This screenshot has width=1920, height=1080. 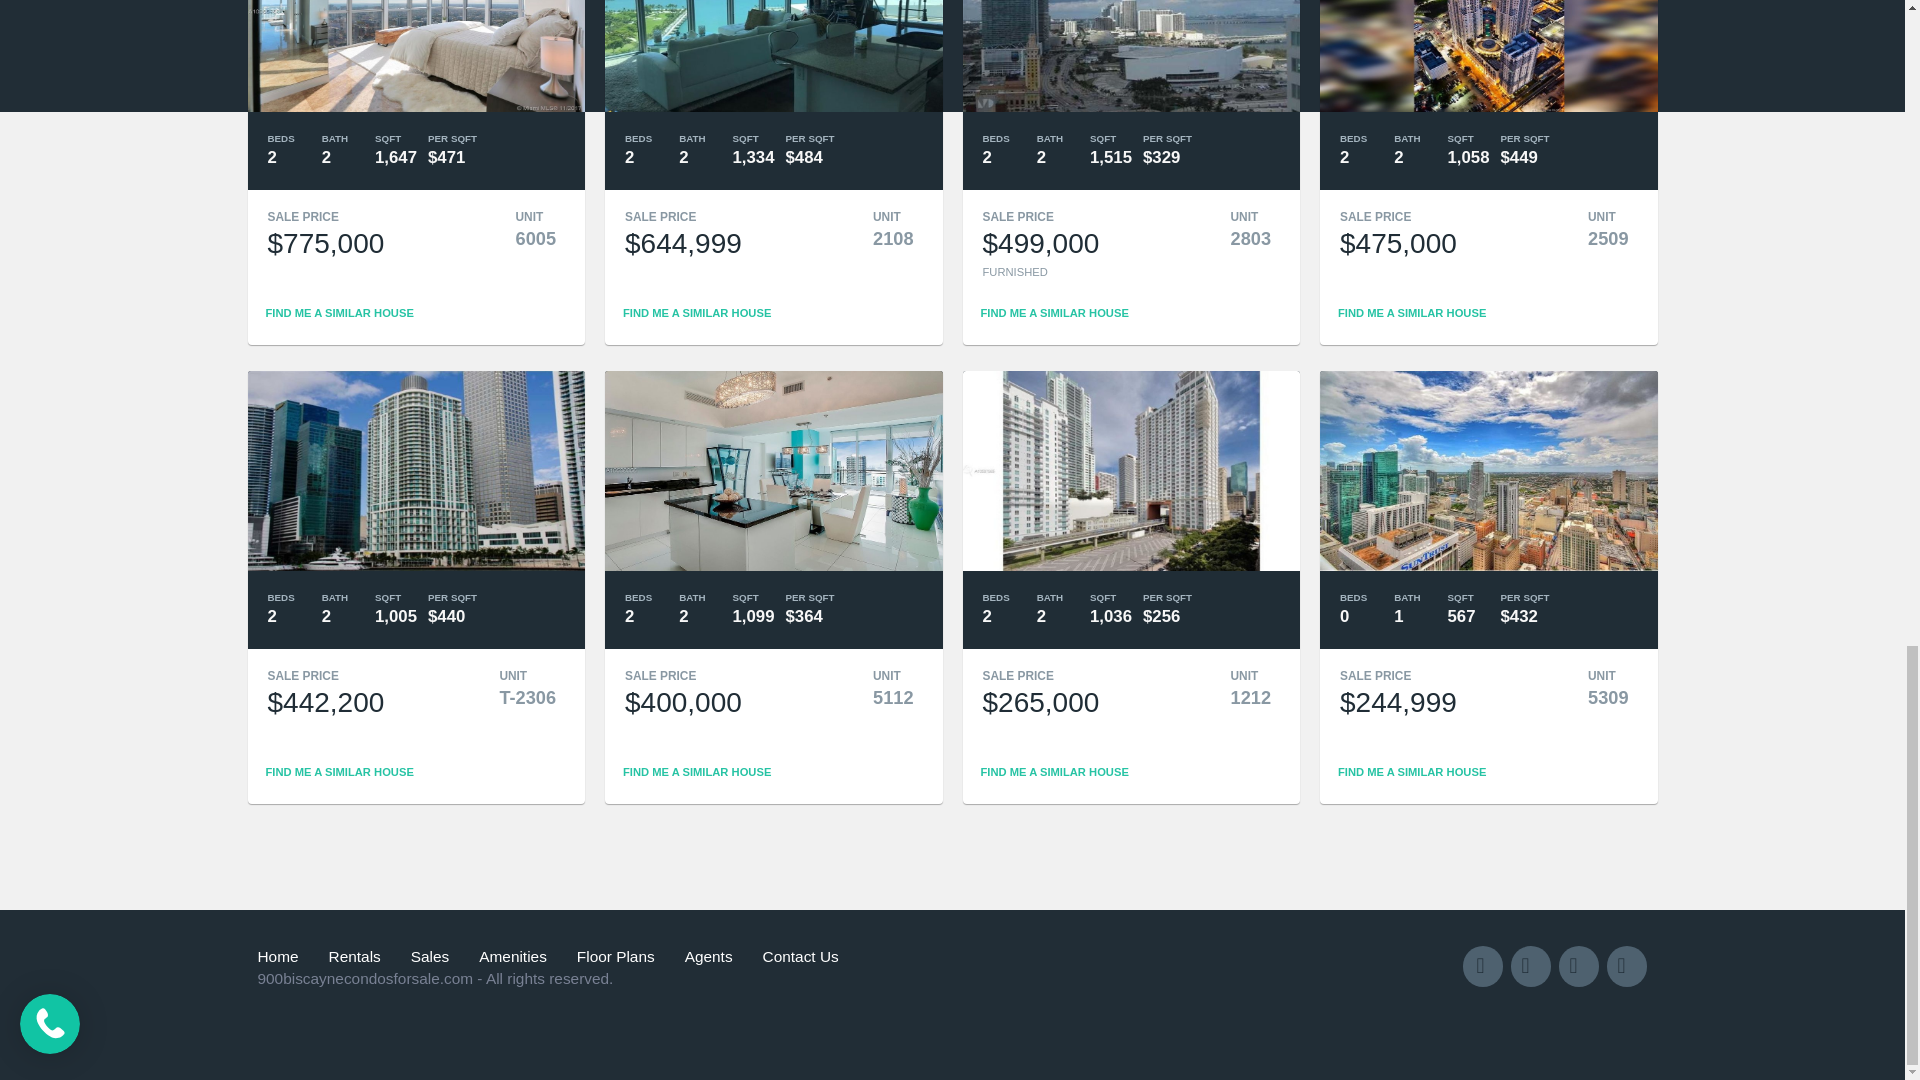 I want to click on FIND ME A SIMILAR HOUSE, so click(x=696, y=312).